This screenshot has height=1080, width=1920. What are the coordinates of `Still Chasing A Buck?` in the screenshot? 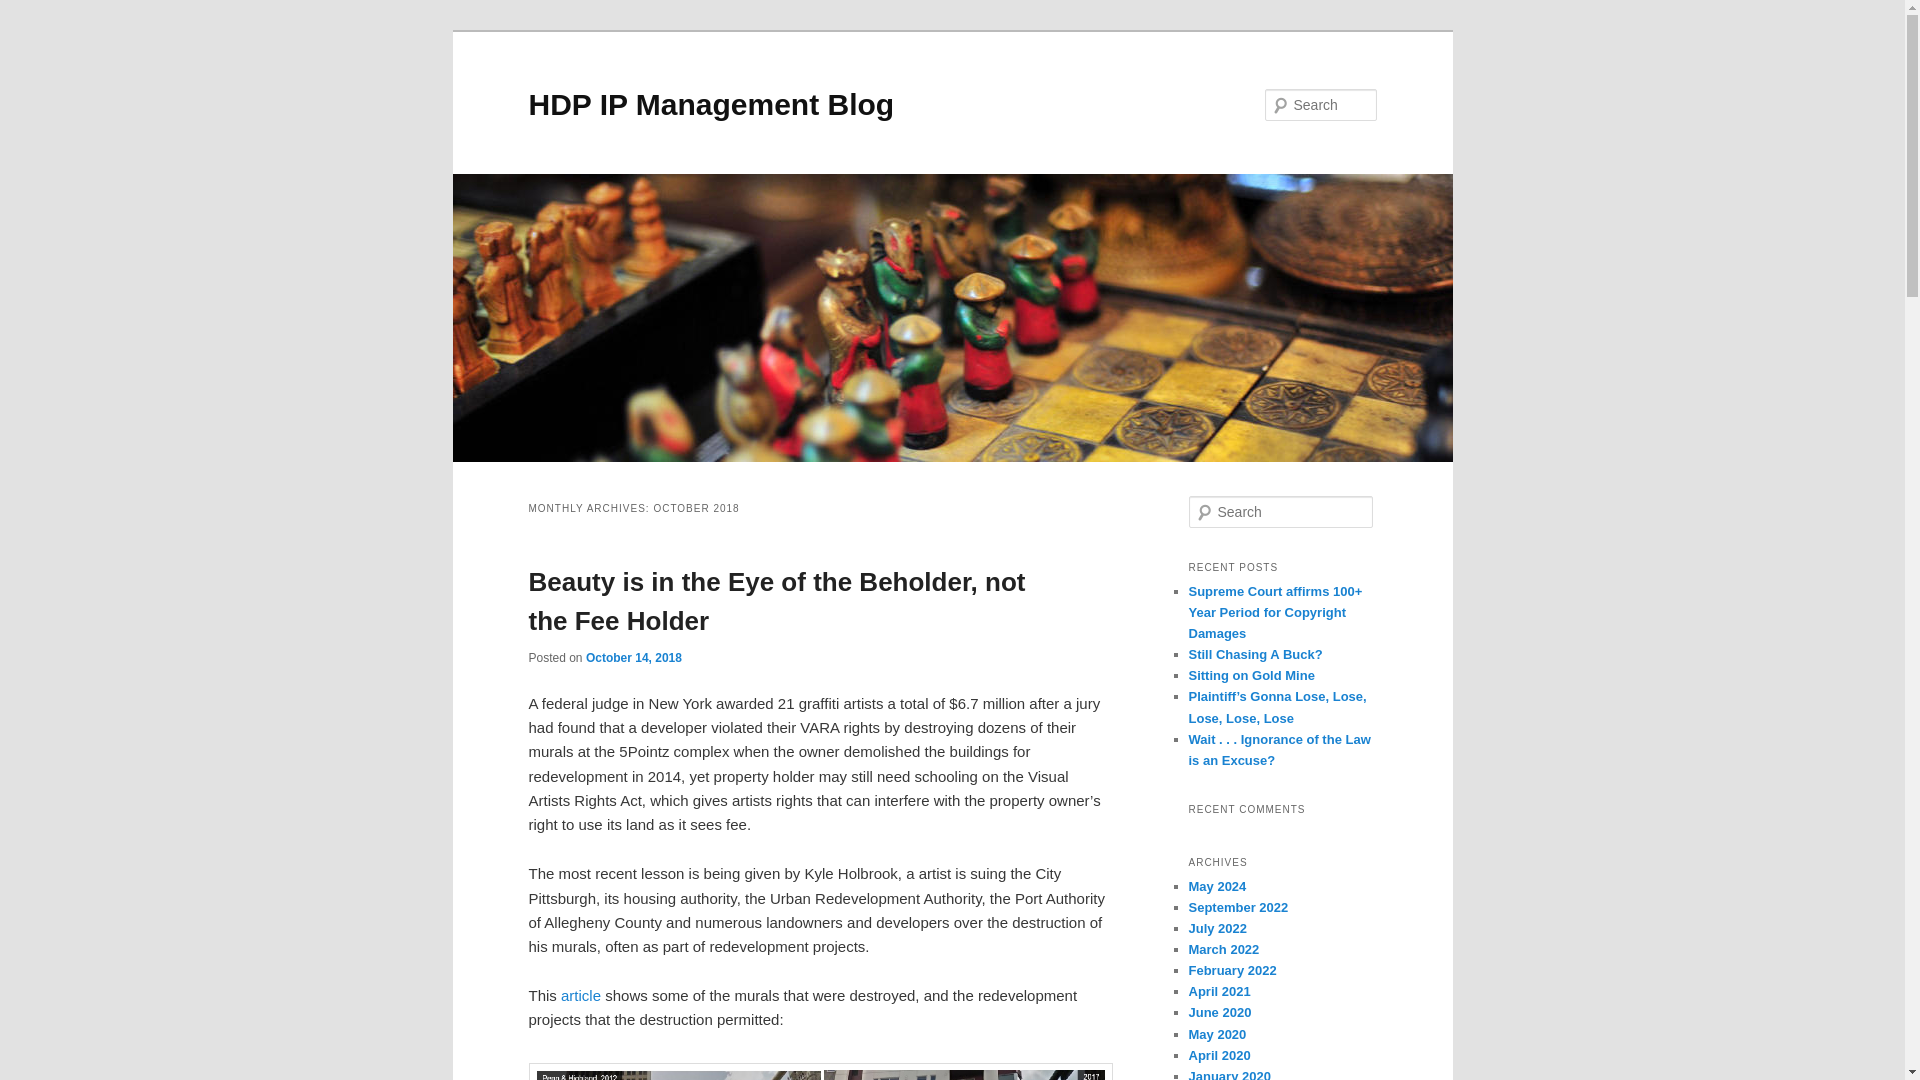 It's located at (1255, 654).